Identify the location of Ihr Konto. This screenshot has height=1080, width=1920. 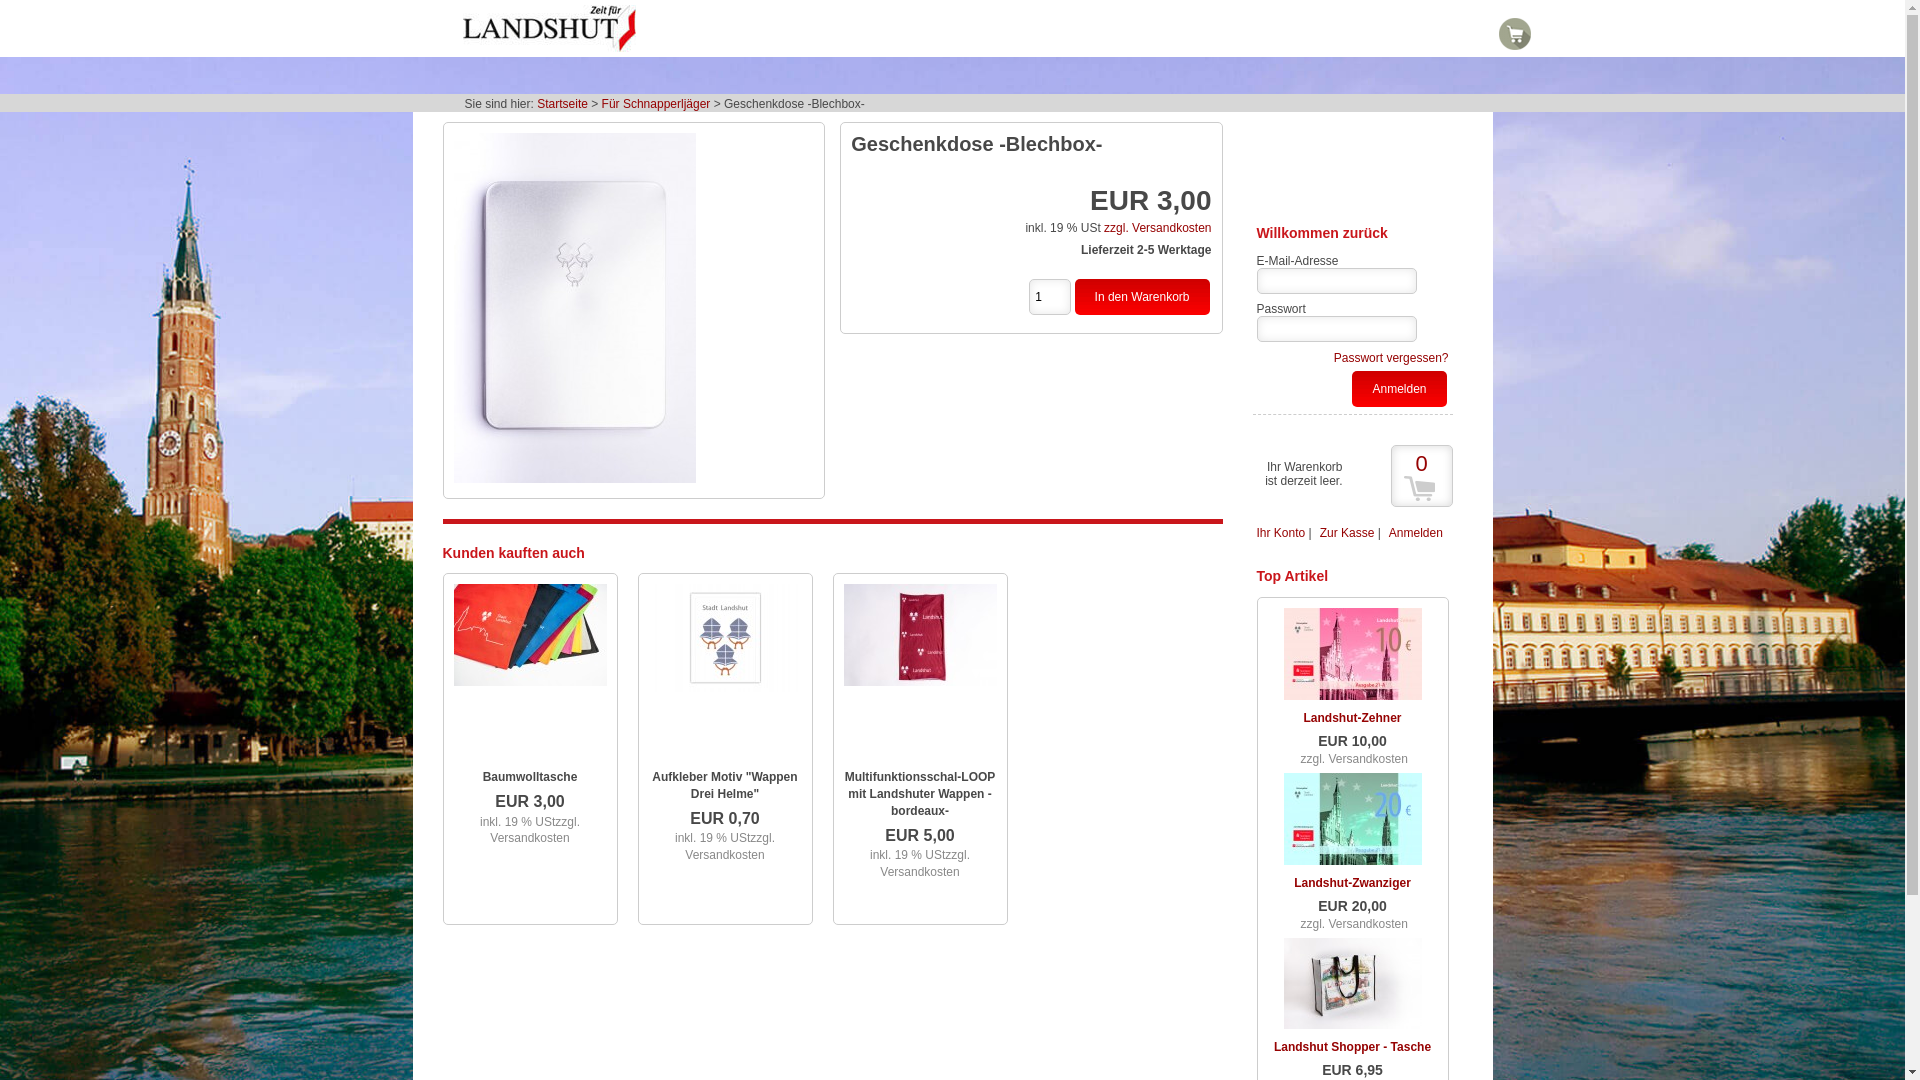
(1280, 533).